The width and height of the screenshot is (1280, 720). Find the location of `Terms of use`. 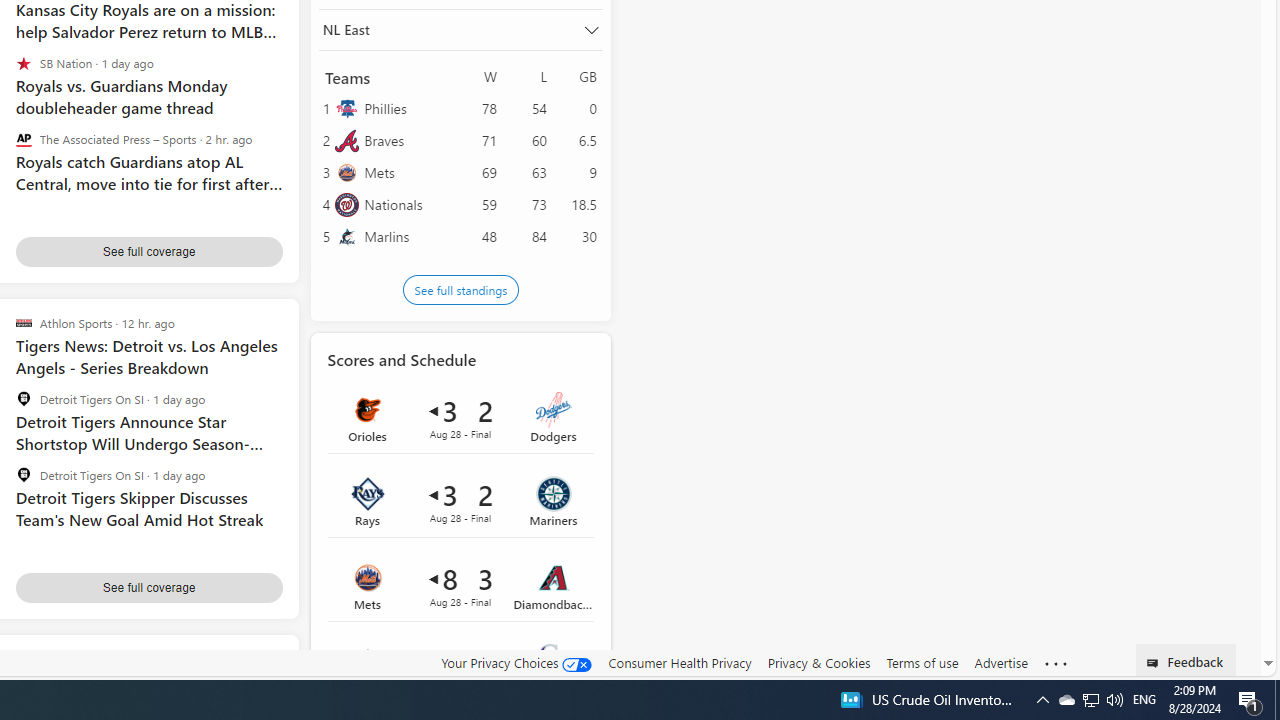

Terms of use is located at coordinates (922, 662).